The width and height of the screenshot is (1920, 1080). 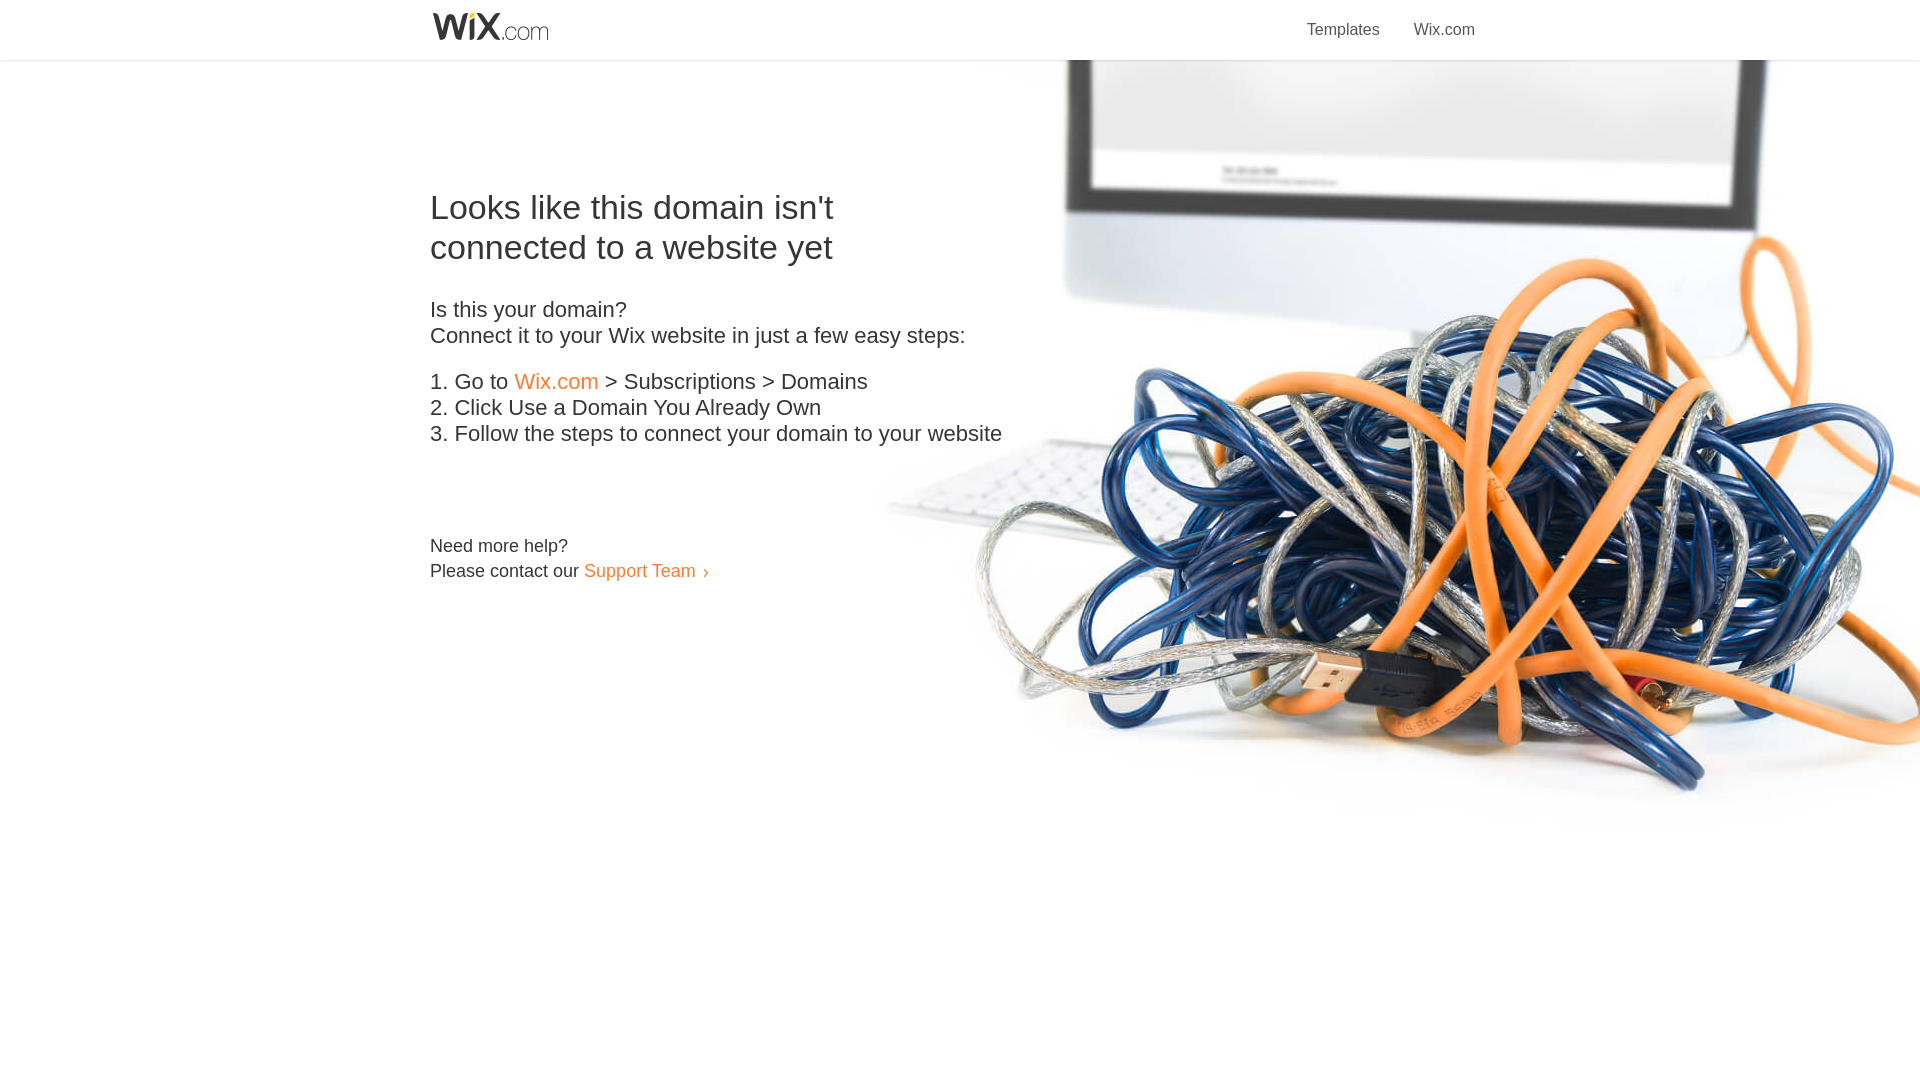 I want to click on Support Team, so click(x=639, y=570).